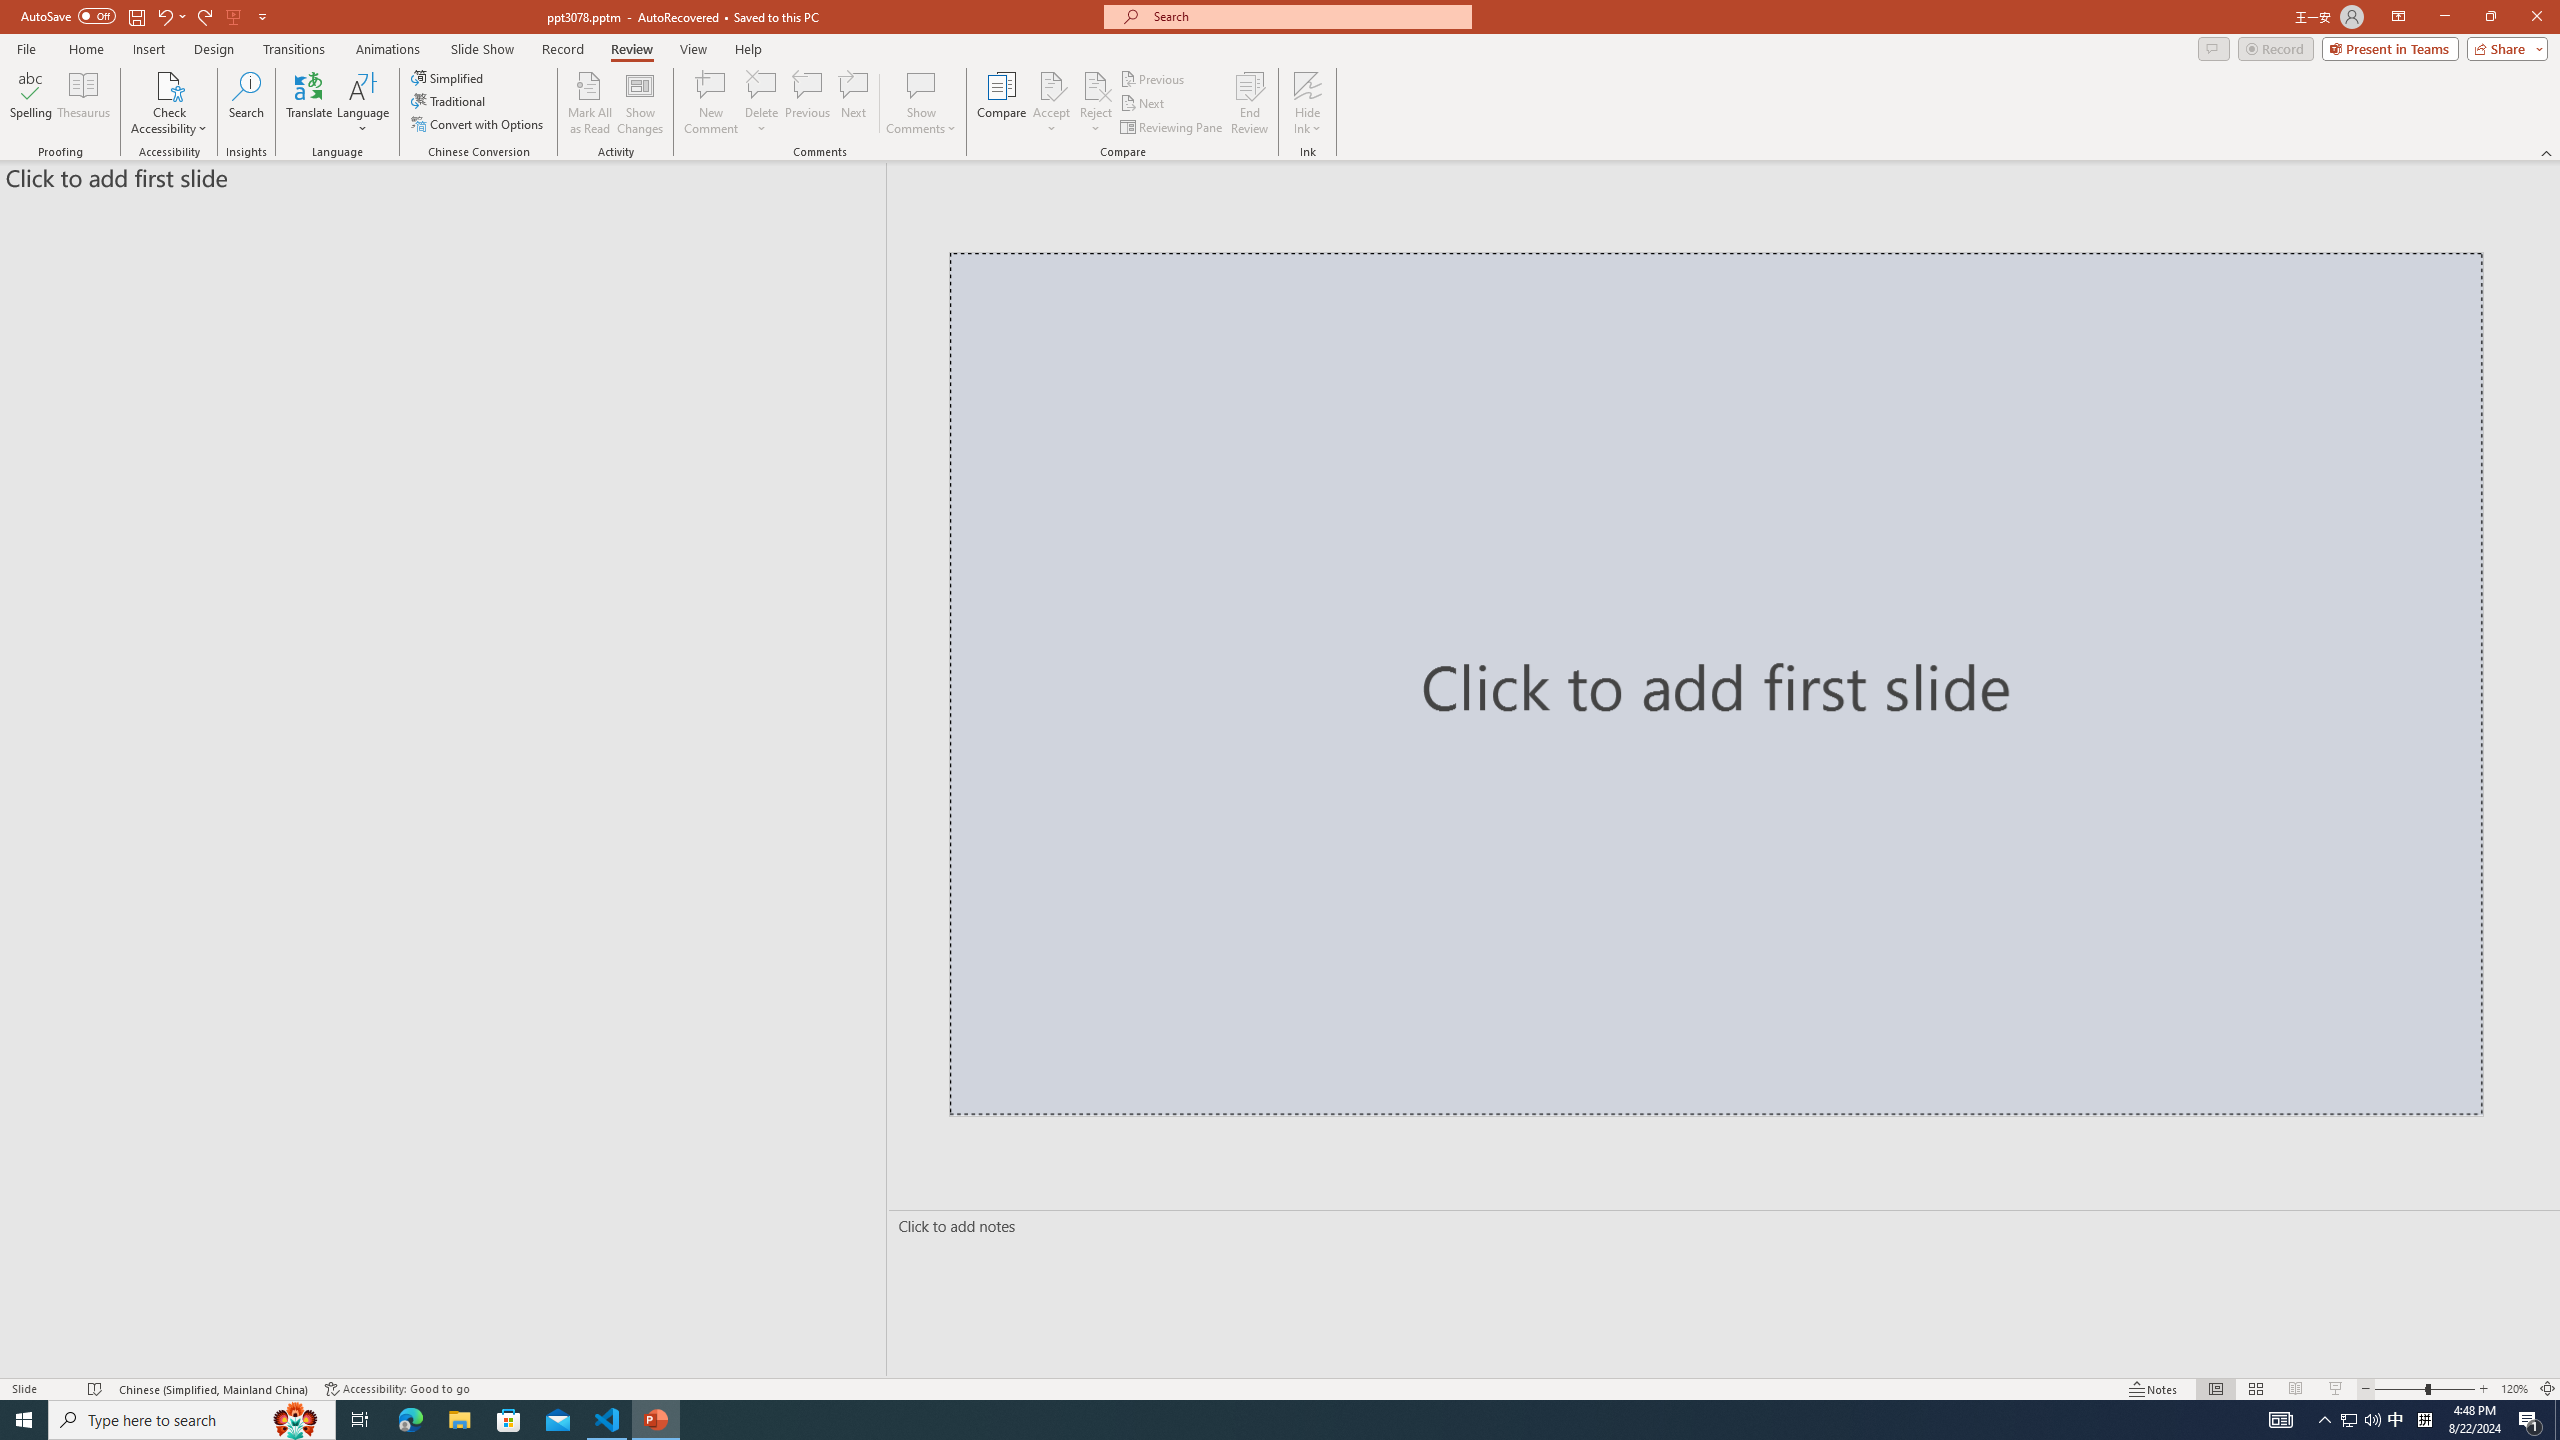 The height and width of the screenshot is (1440, 2560). Describe the element at coordinates (1096, 103) in the screenshot. I see `Reject` at that location.